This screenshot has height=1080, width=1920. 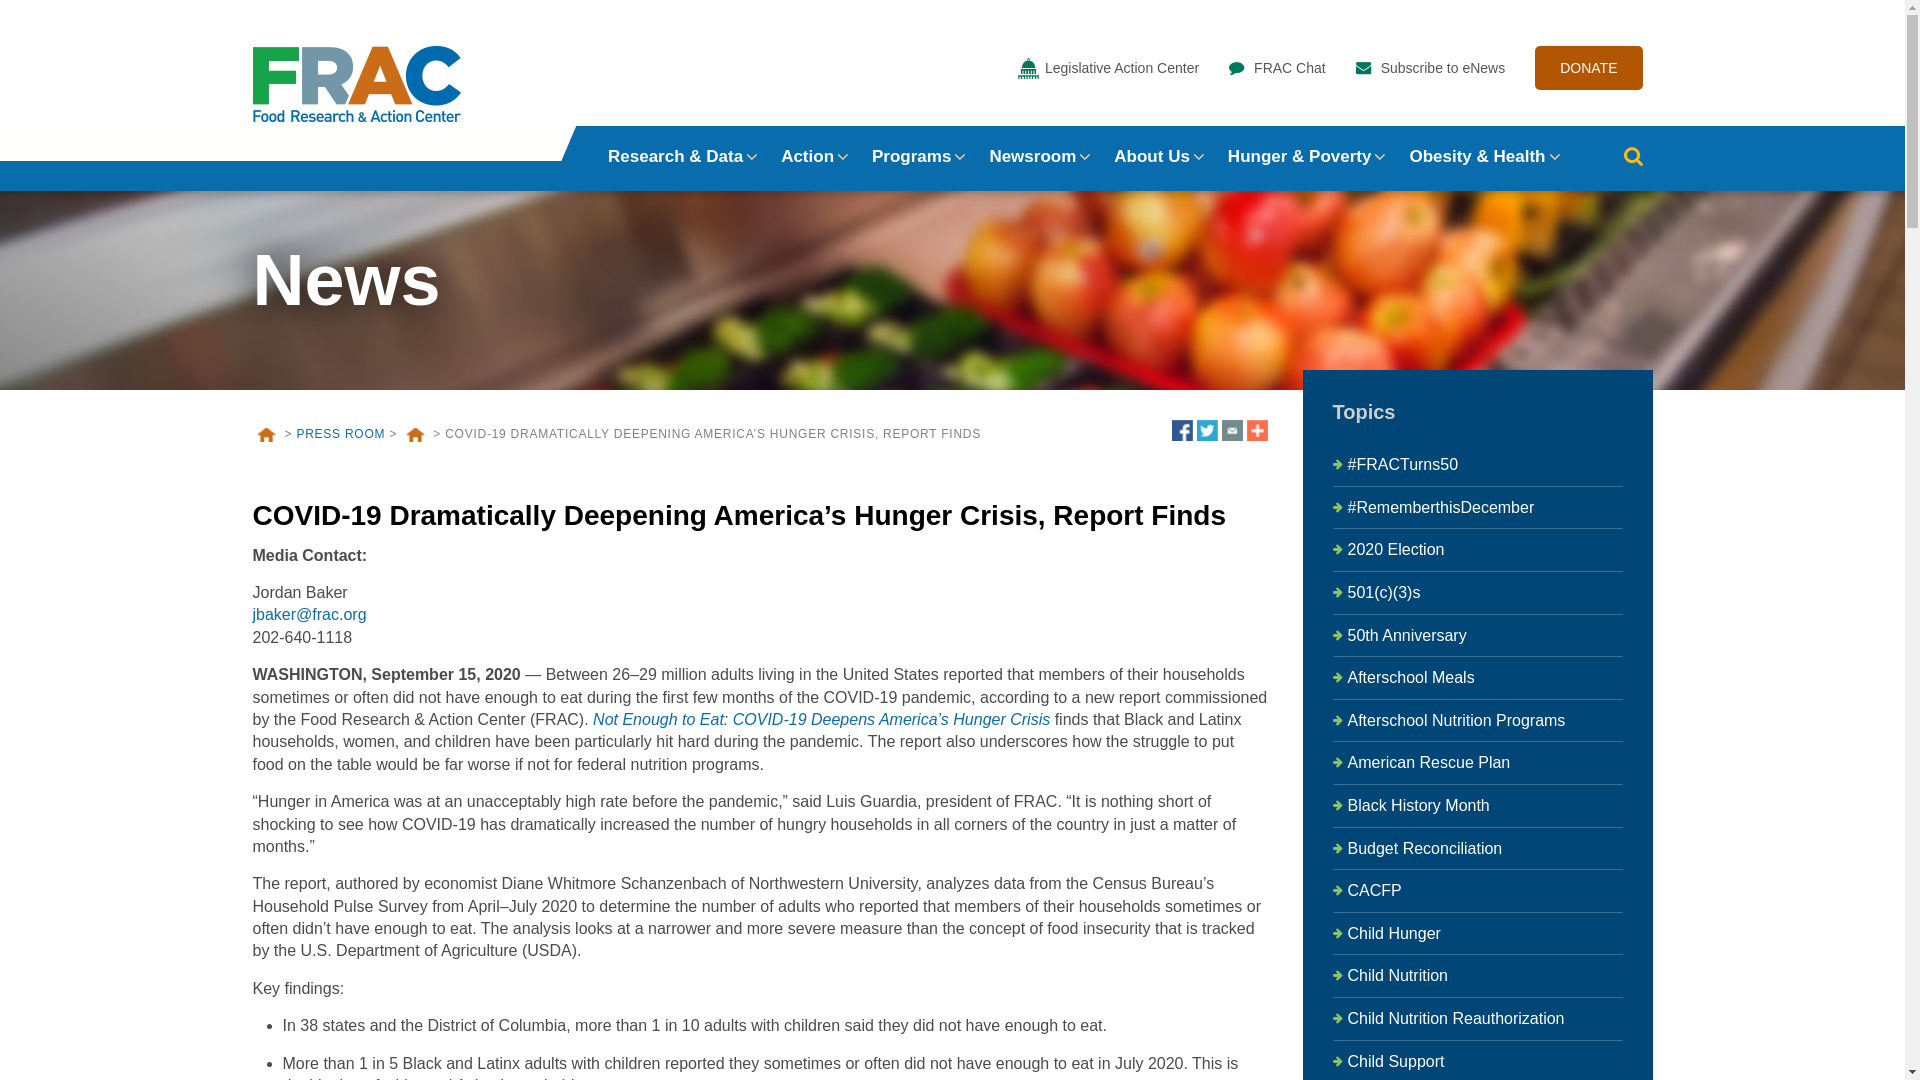 I want to click on Action, so click(x=807, y=156).